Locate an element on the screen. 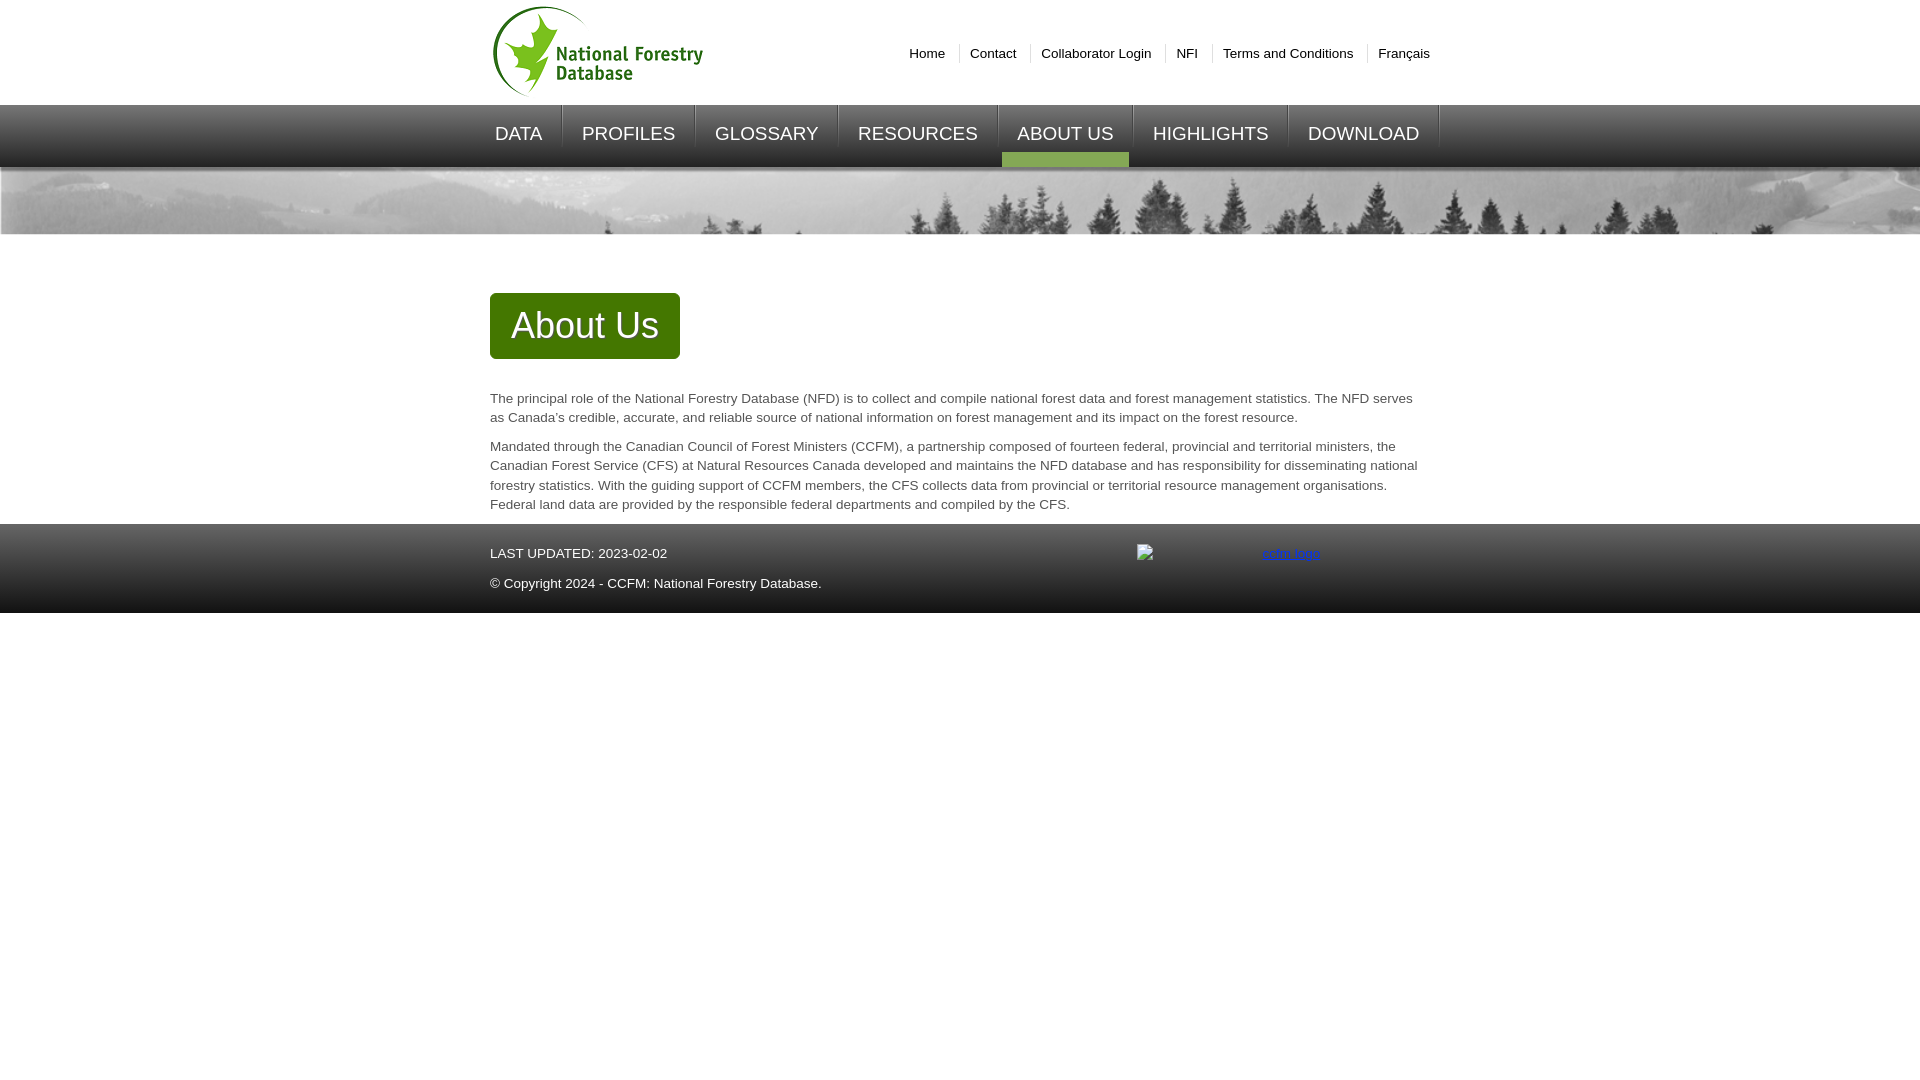  RESOURCES is located at coordinates (917, 136).